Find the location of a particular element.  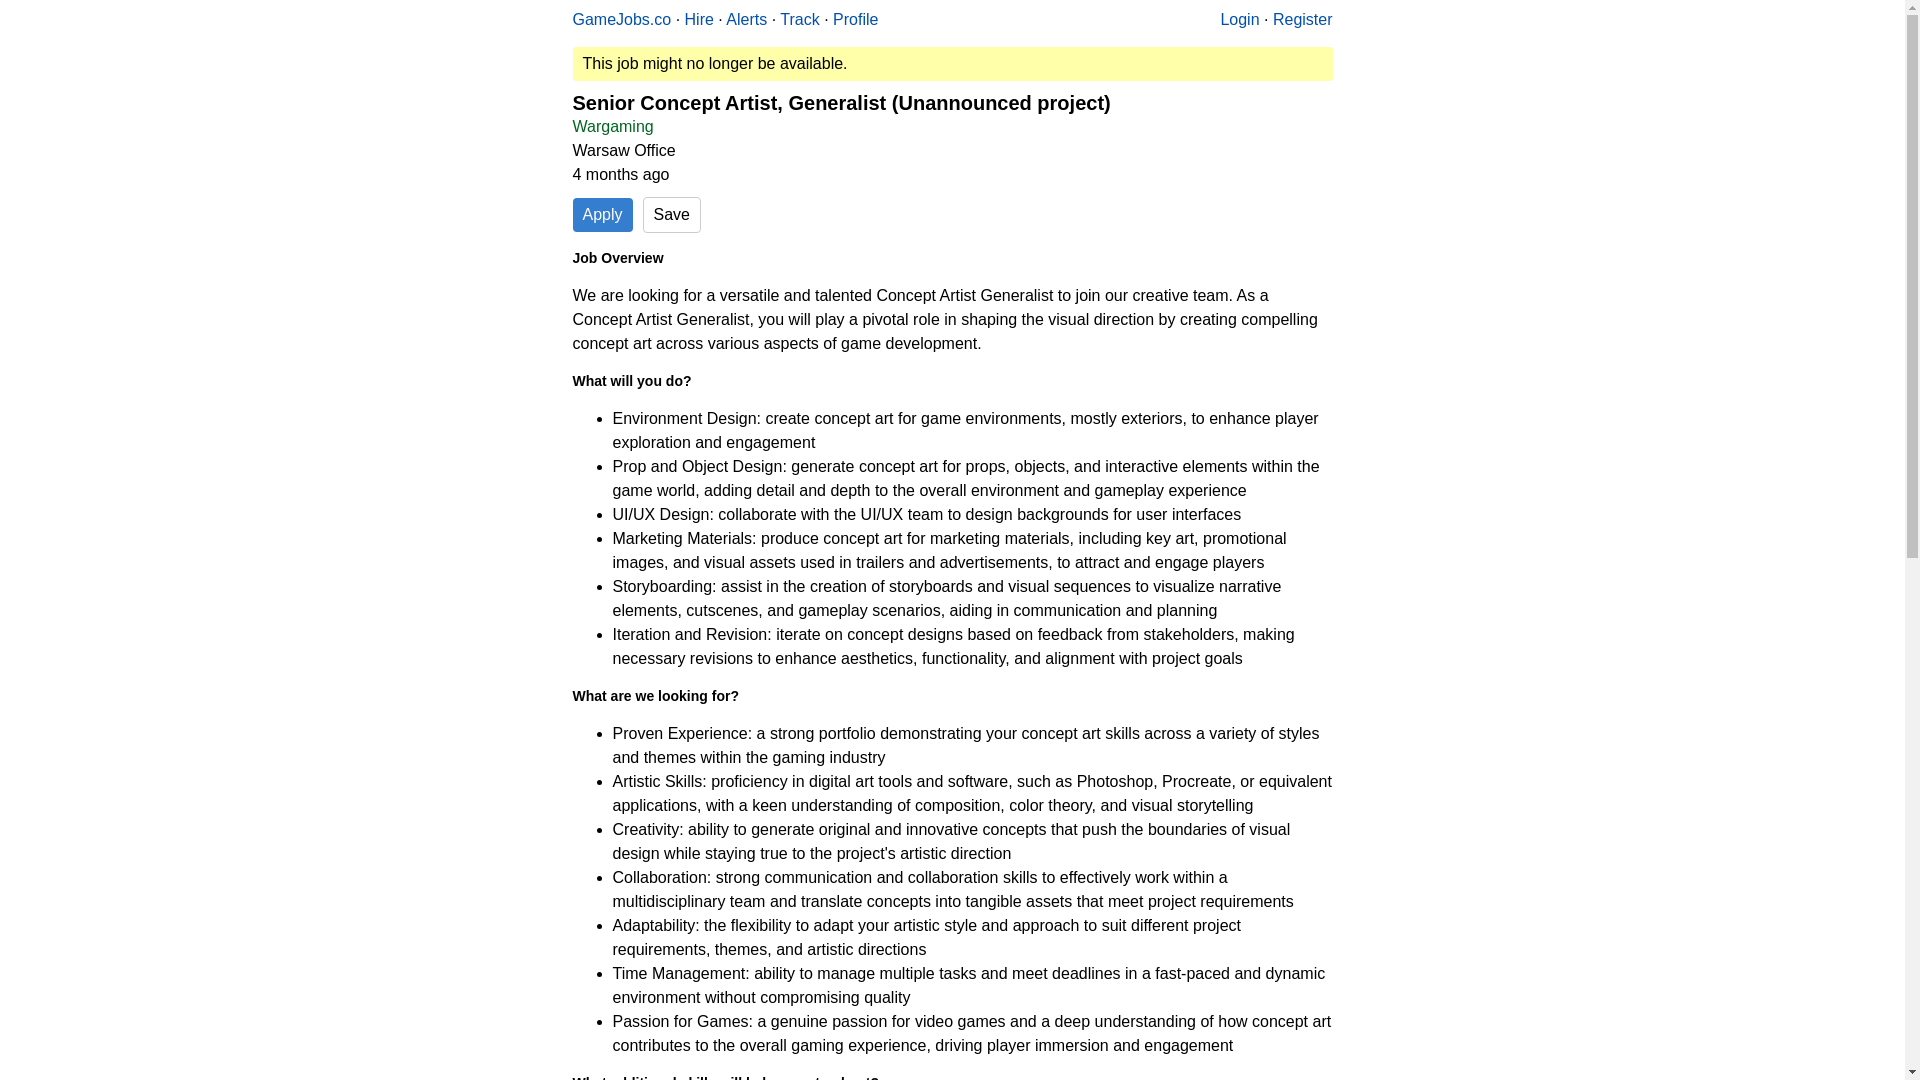

Apply is located at coordinates (602, 214).